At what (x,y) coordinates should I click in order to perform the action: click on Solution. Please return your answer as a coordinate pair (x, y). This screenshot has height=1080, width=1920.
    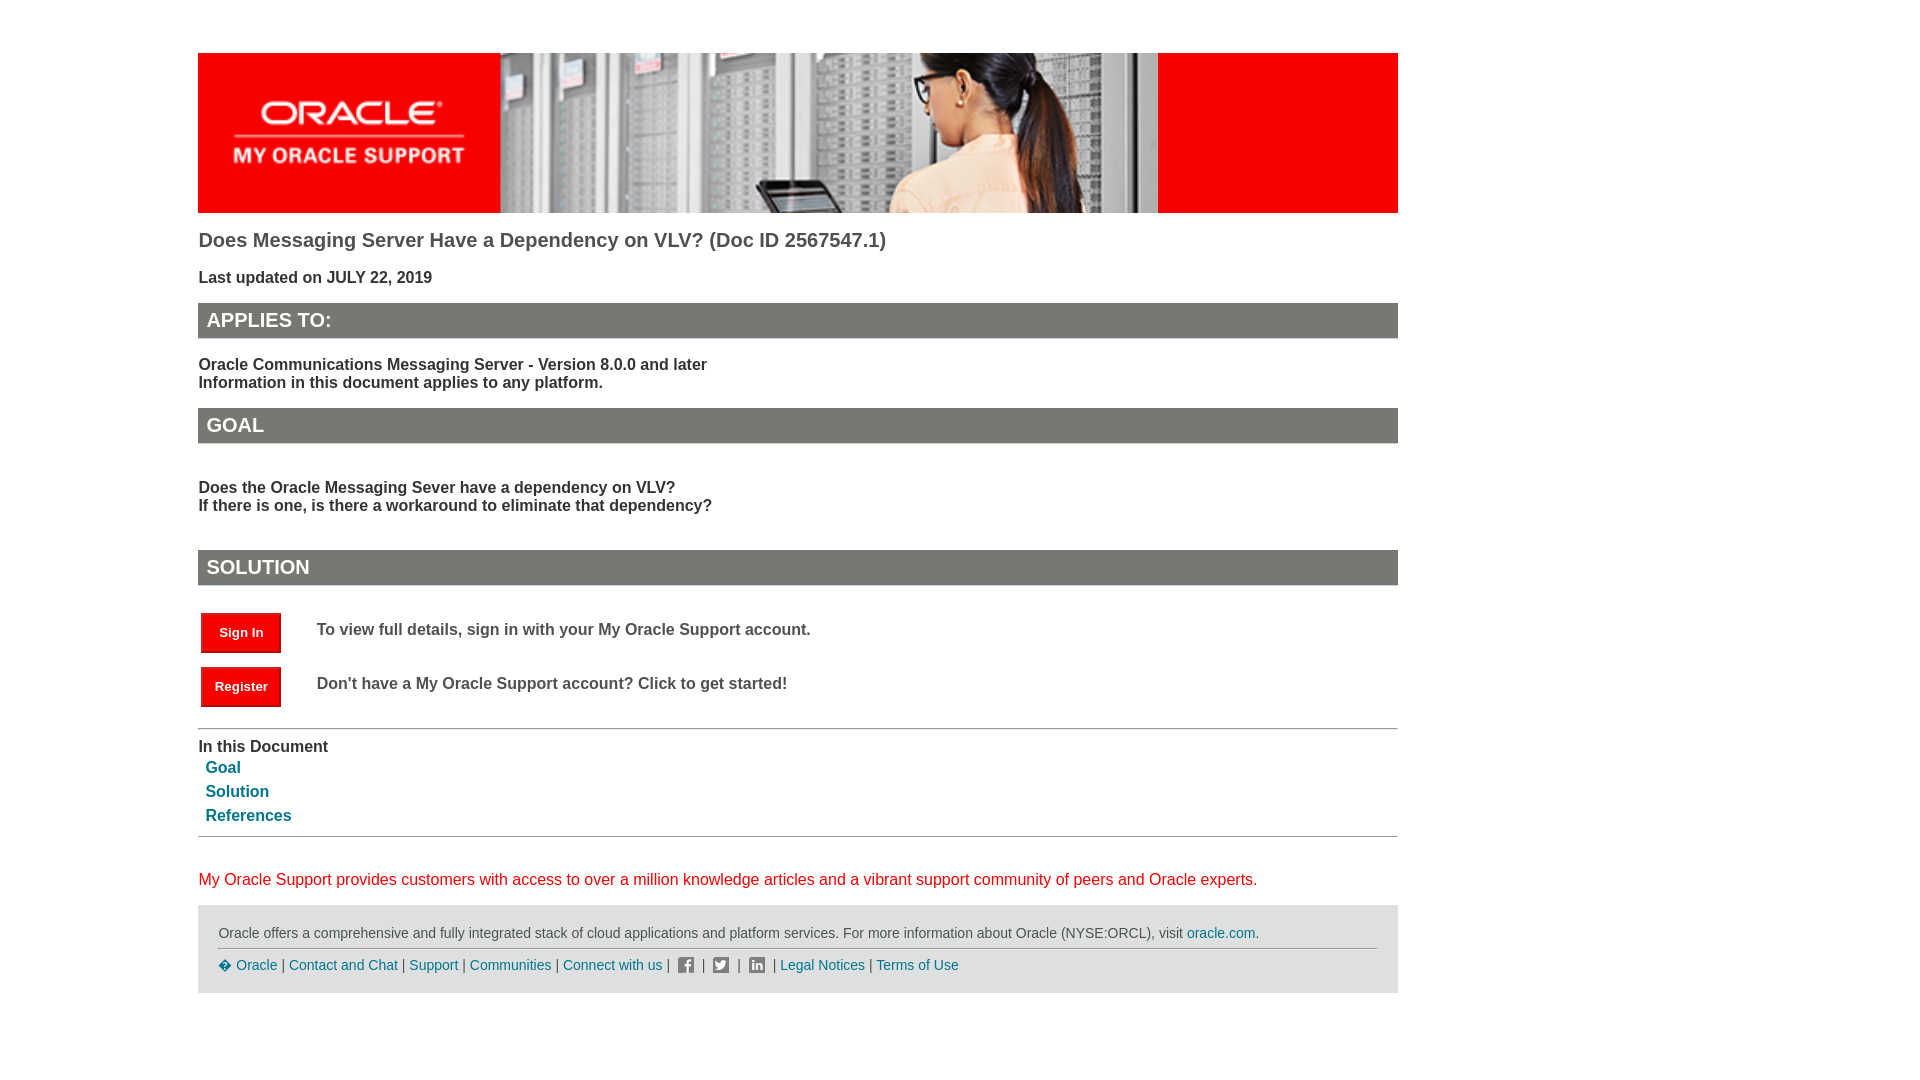
    Looking at the image, I should click on (236, 792).